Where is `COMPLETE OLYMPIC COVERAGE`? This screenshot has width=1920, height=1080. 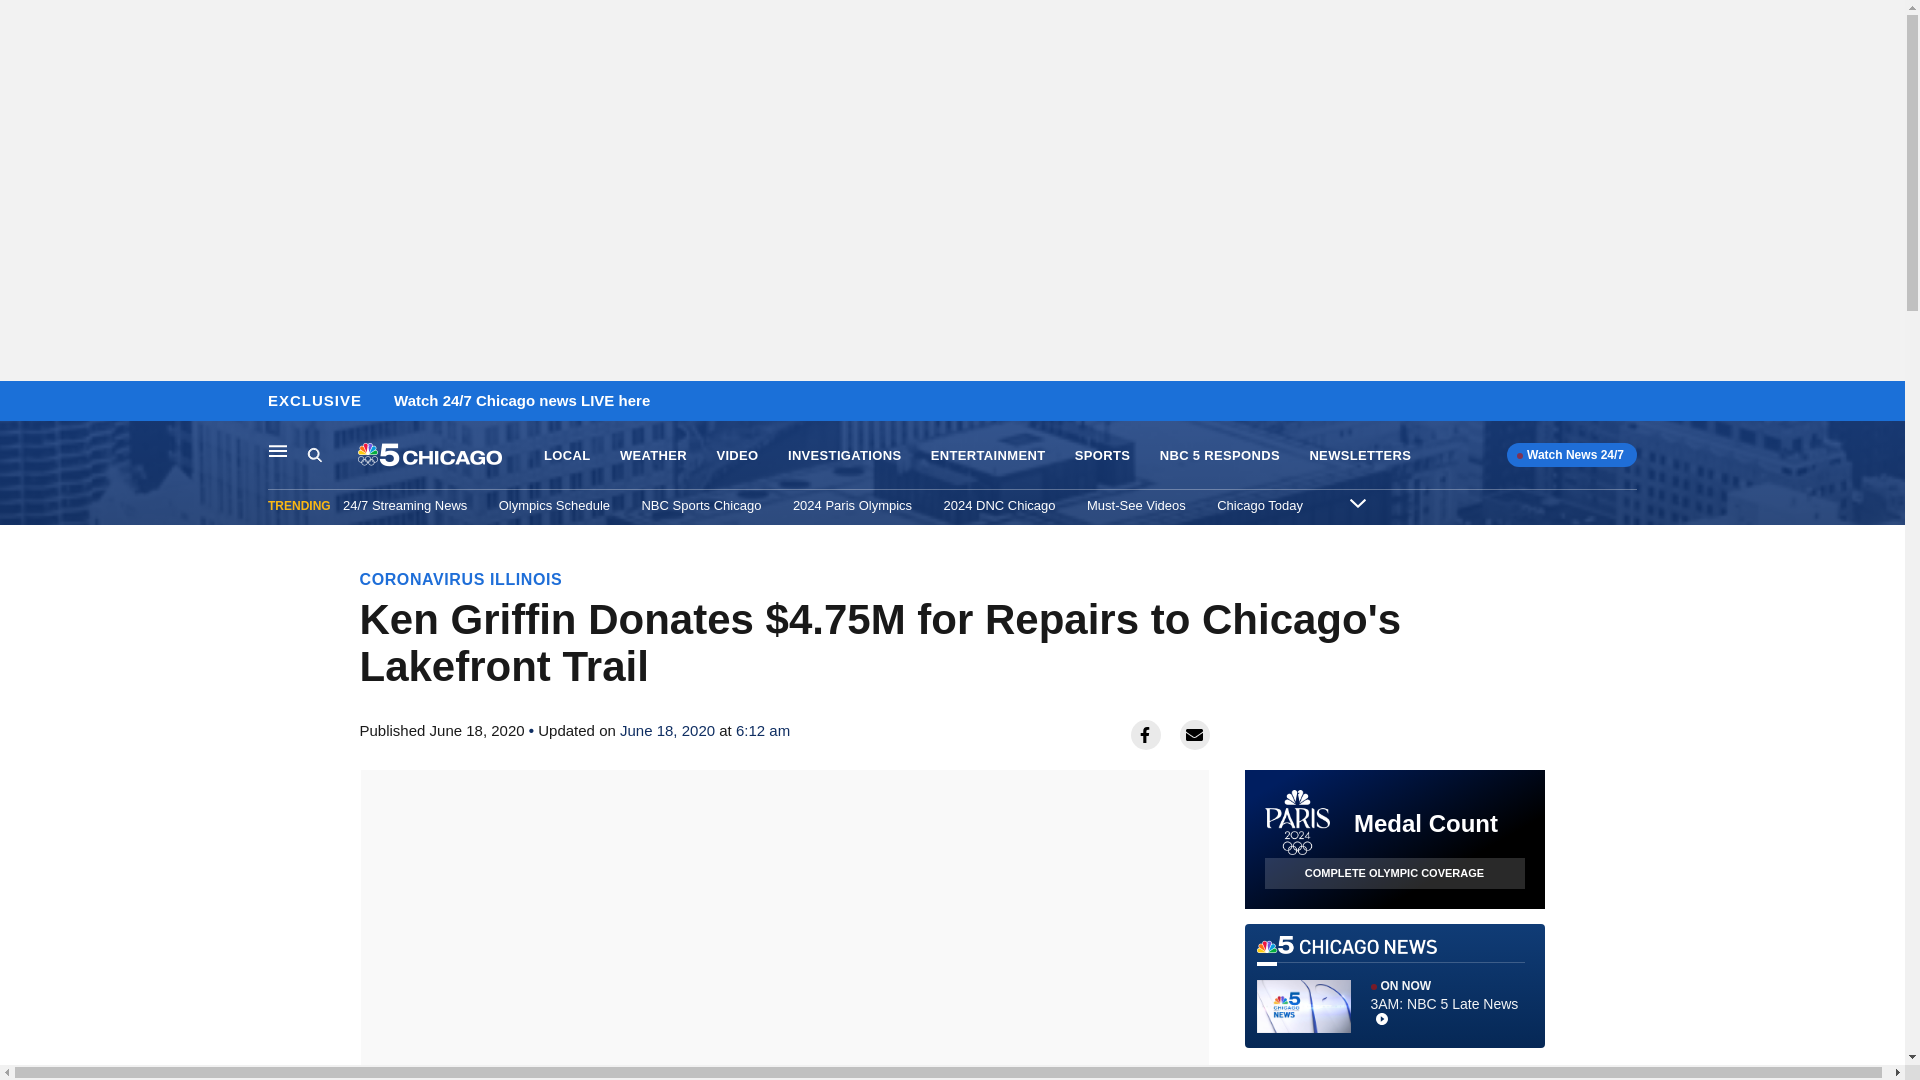 COMPLETE OLYMPIC COVERAGE is located at coordinates (1394, 872).